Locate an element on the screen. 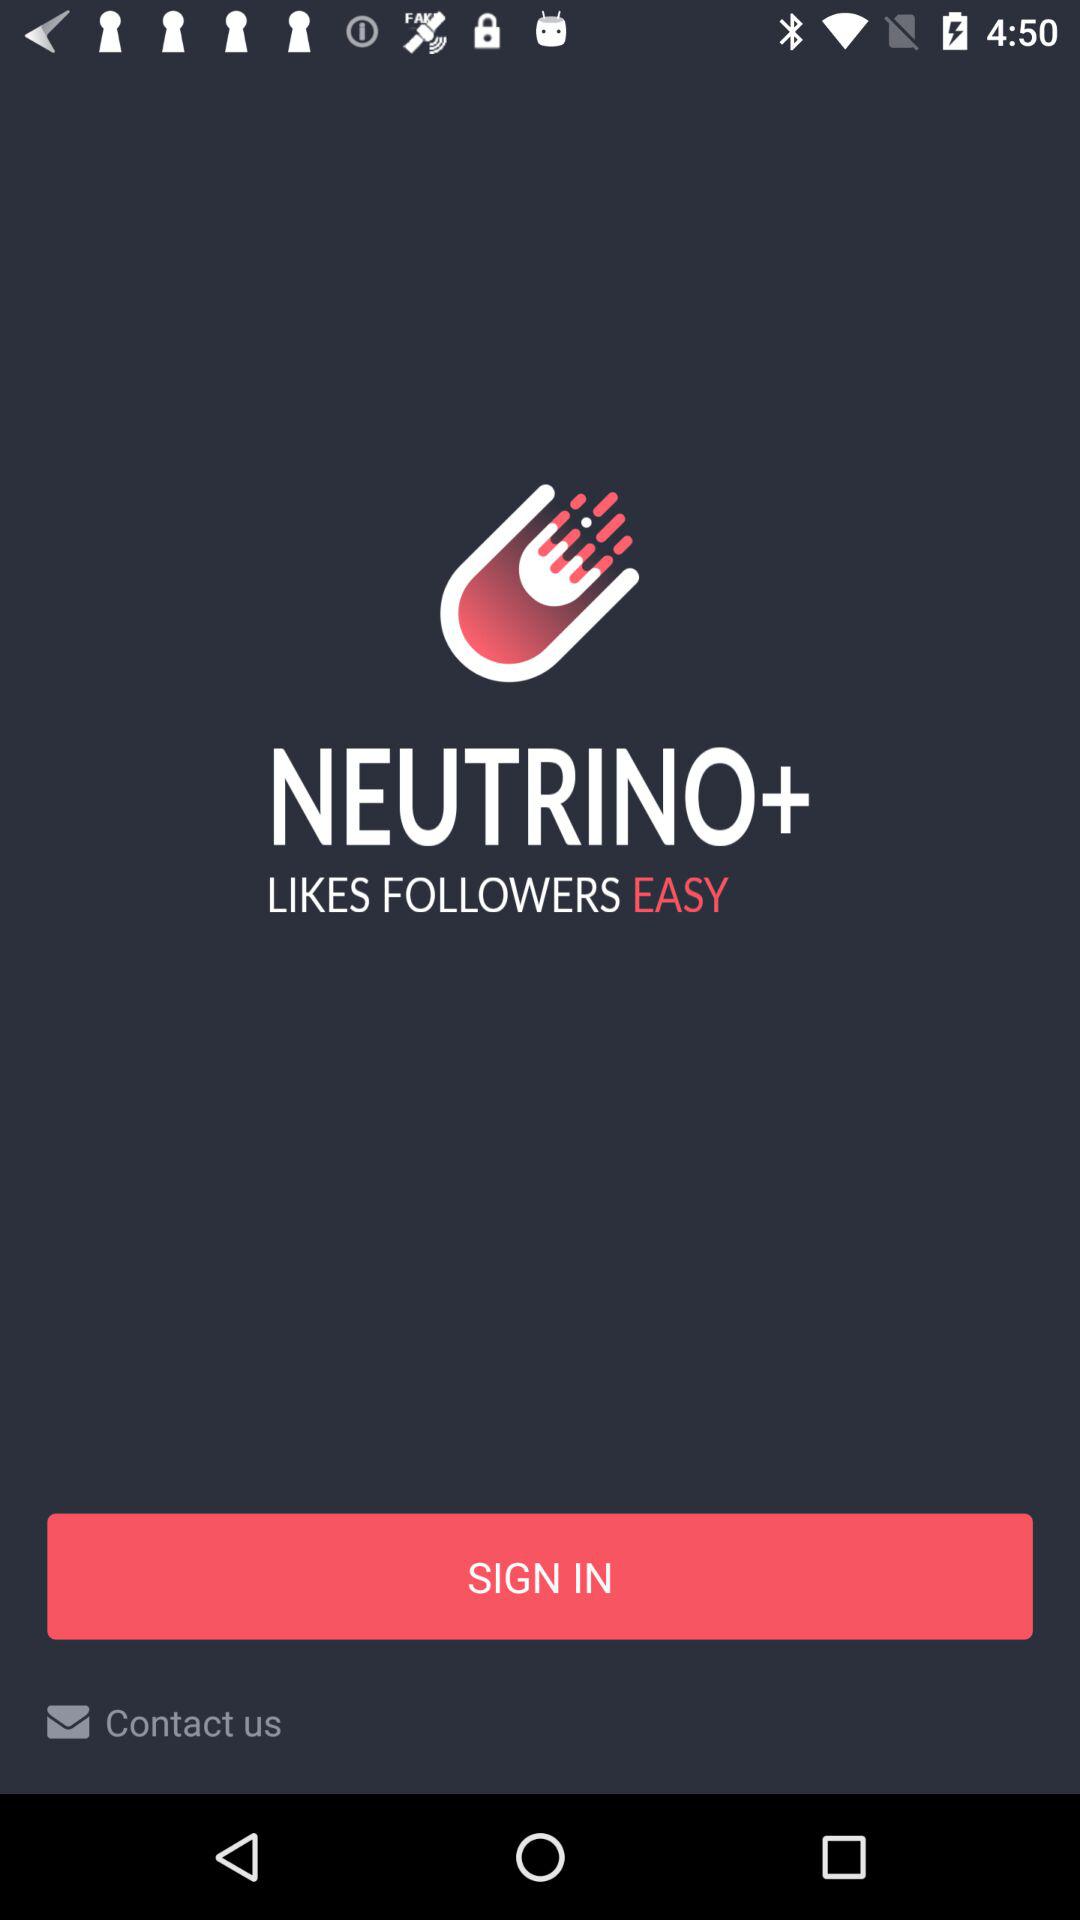 The image size is (1080, 1920). tap the sign in icon is located at coordinates (540, 1576).